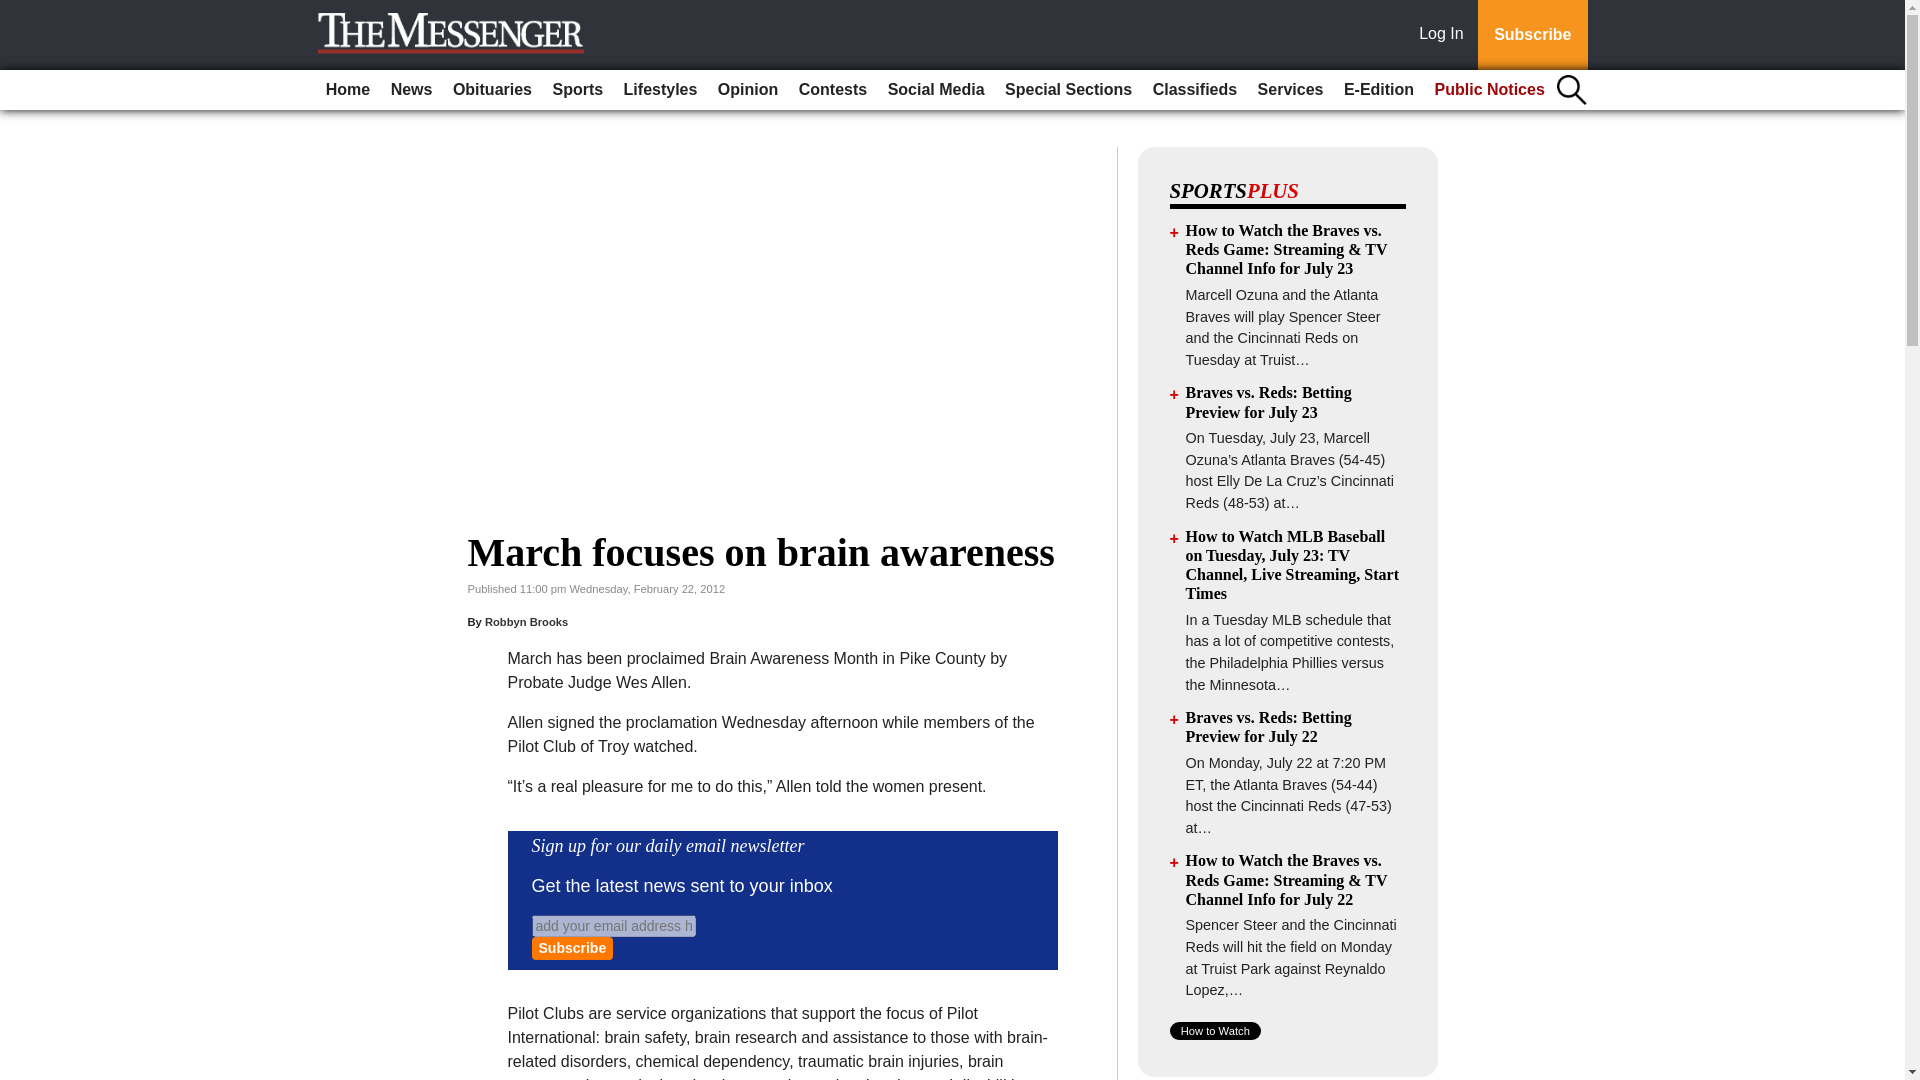 Image resolution: width=1920 pixels, height=1080 pixels. Describe the element at coordinates (576, 90) in the screenshot. I see `Sports` at that location.